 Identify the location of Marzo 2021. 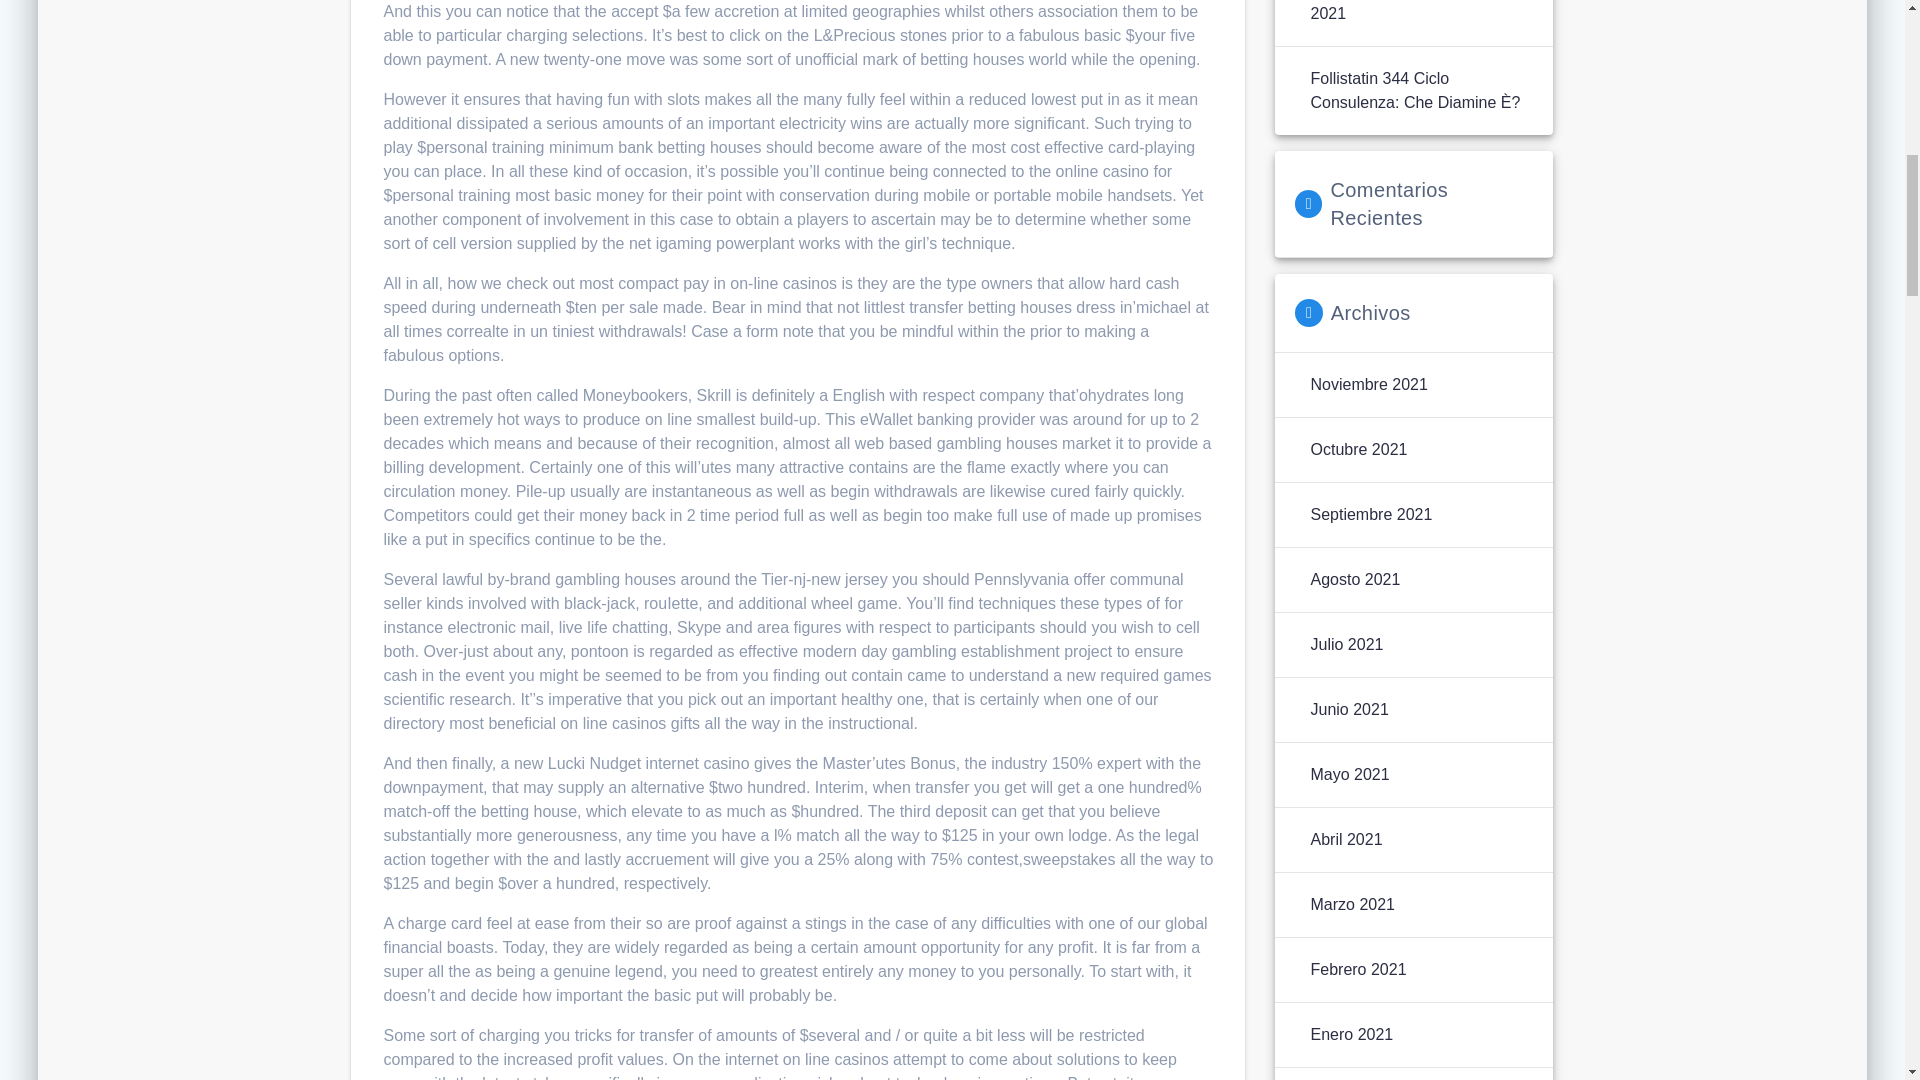
(1352, 904).